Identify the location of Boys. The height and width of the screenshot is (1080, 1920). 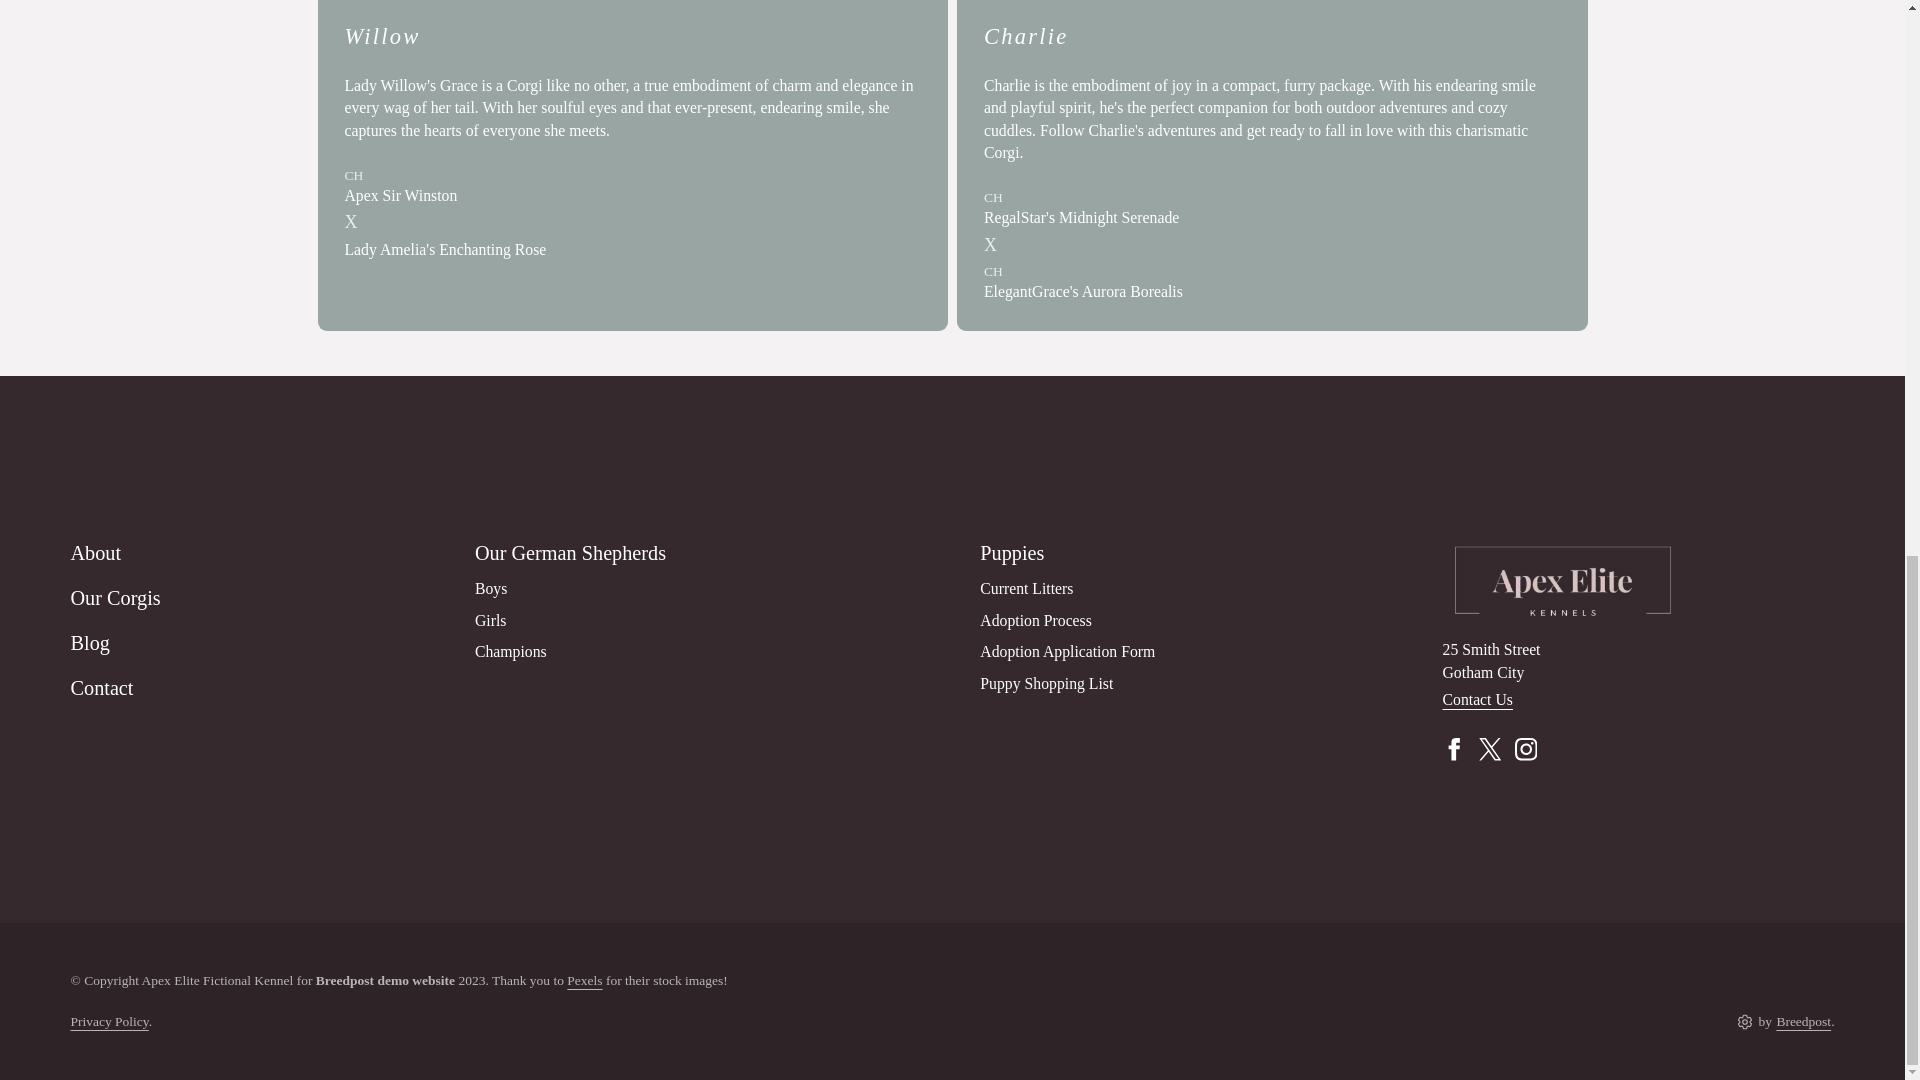
(490, 588).